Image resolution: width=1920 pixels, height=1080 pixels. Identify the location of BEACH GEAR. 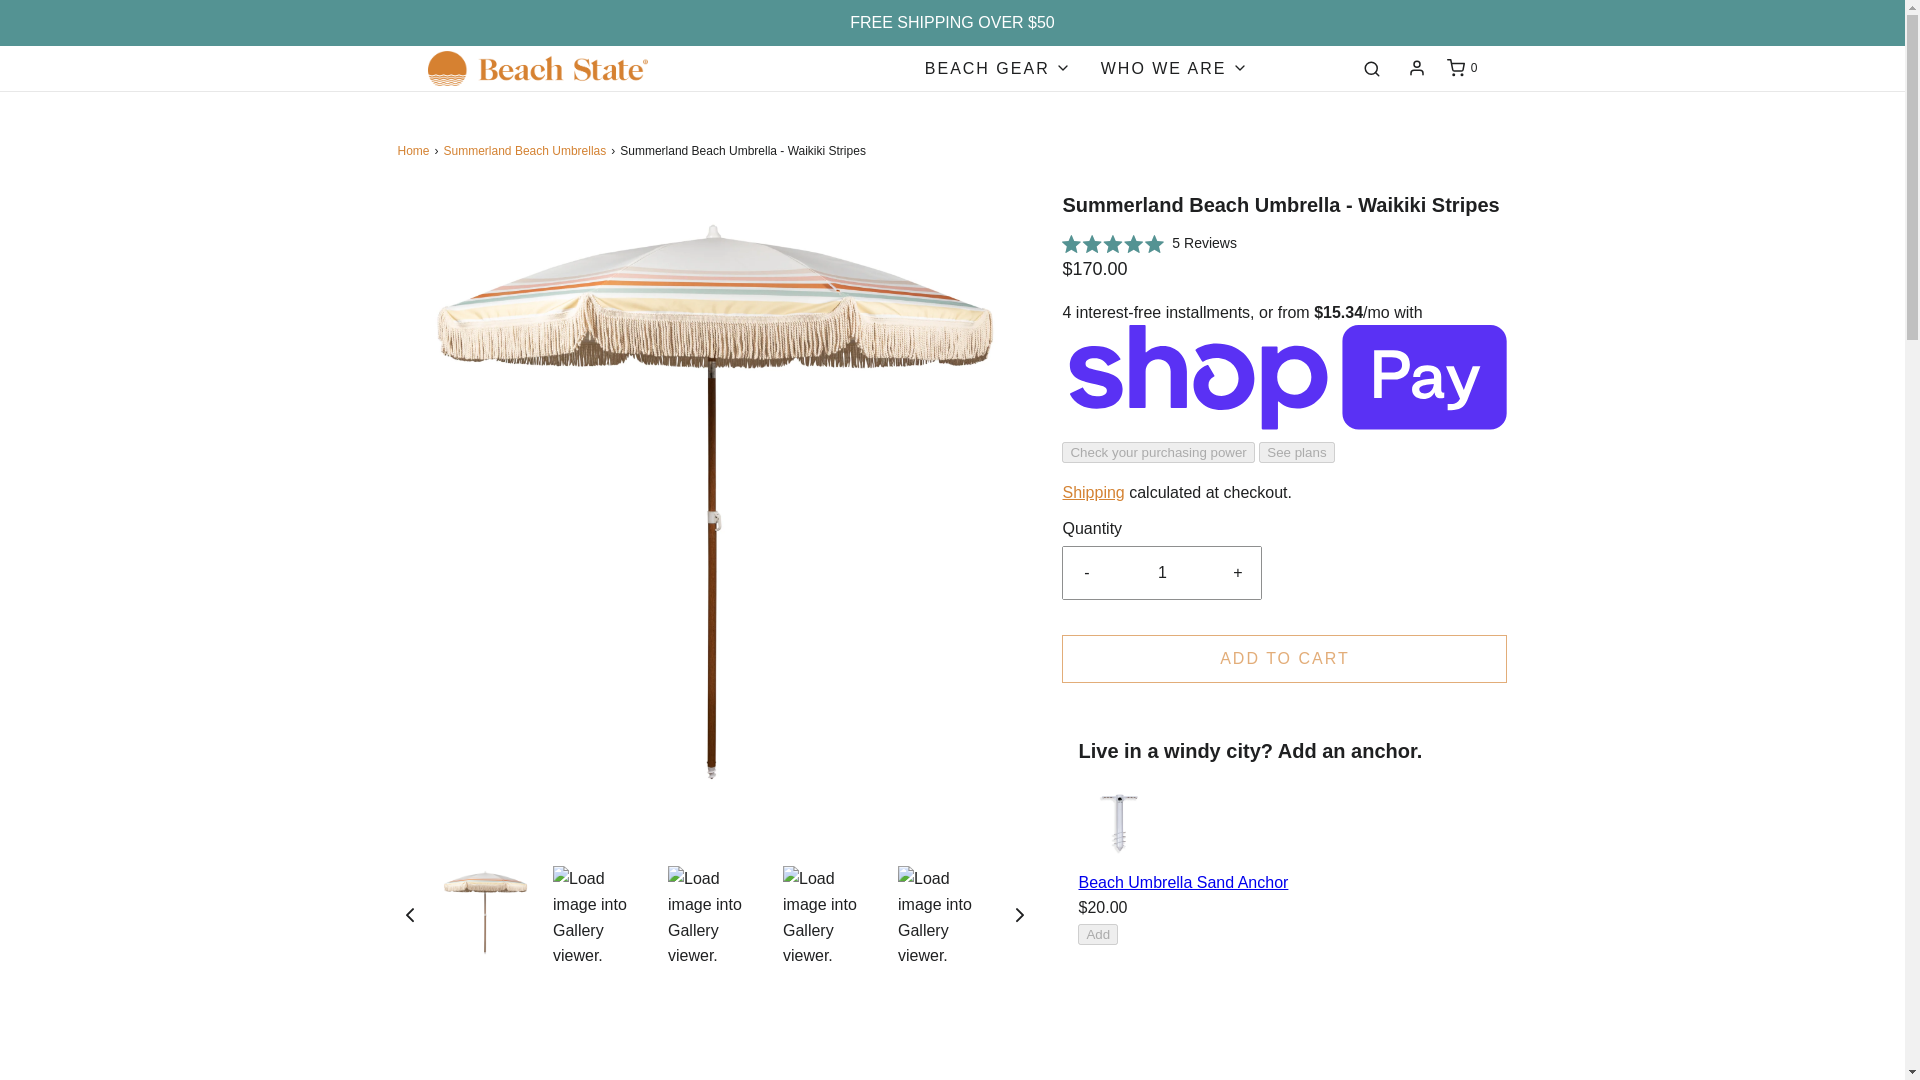
(998, 68).